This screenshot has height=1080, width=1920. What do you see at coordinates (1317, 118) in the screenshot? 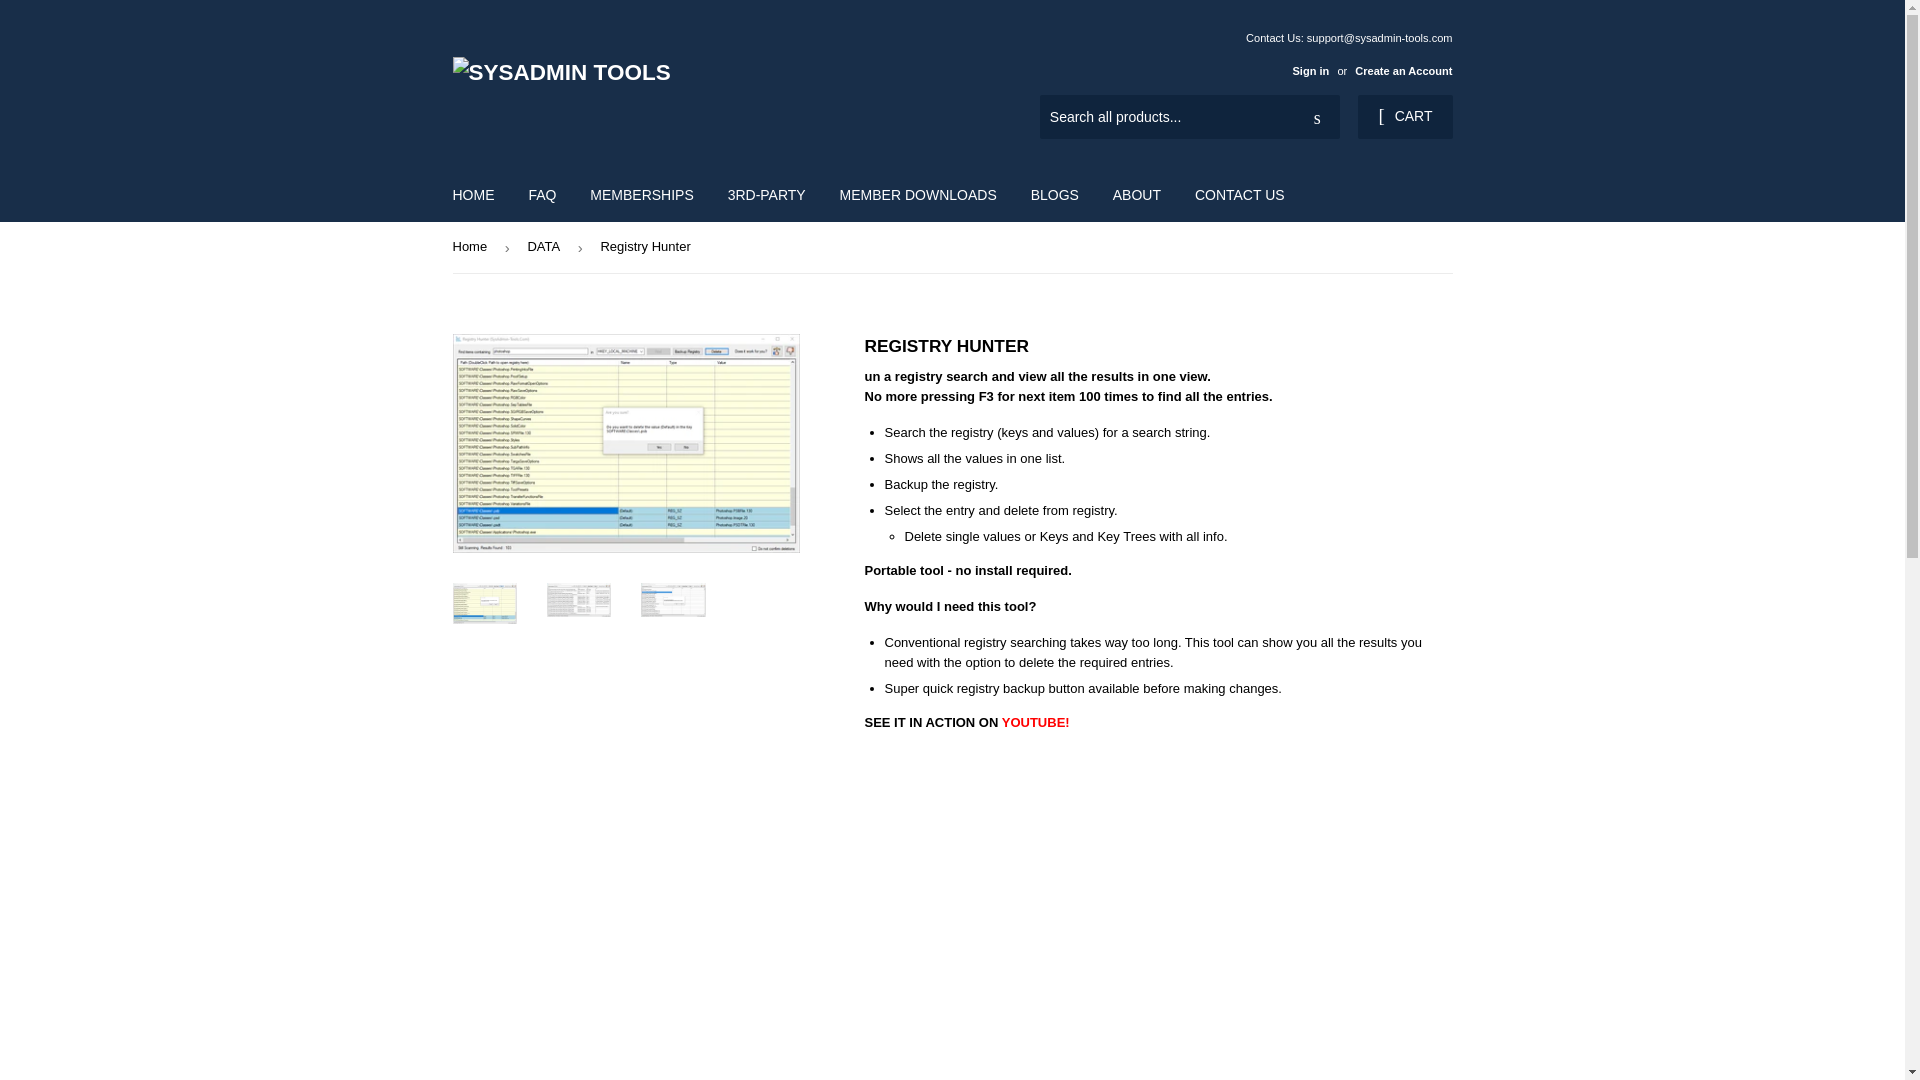
I see `Search` at bounding box center [1317, 118].